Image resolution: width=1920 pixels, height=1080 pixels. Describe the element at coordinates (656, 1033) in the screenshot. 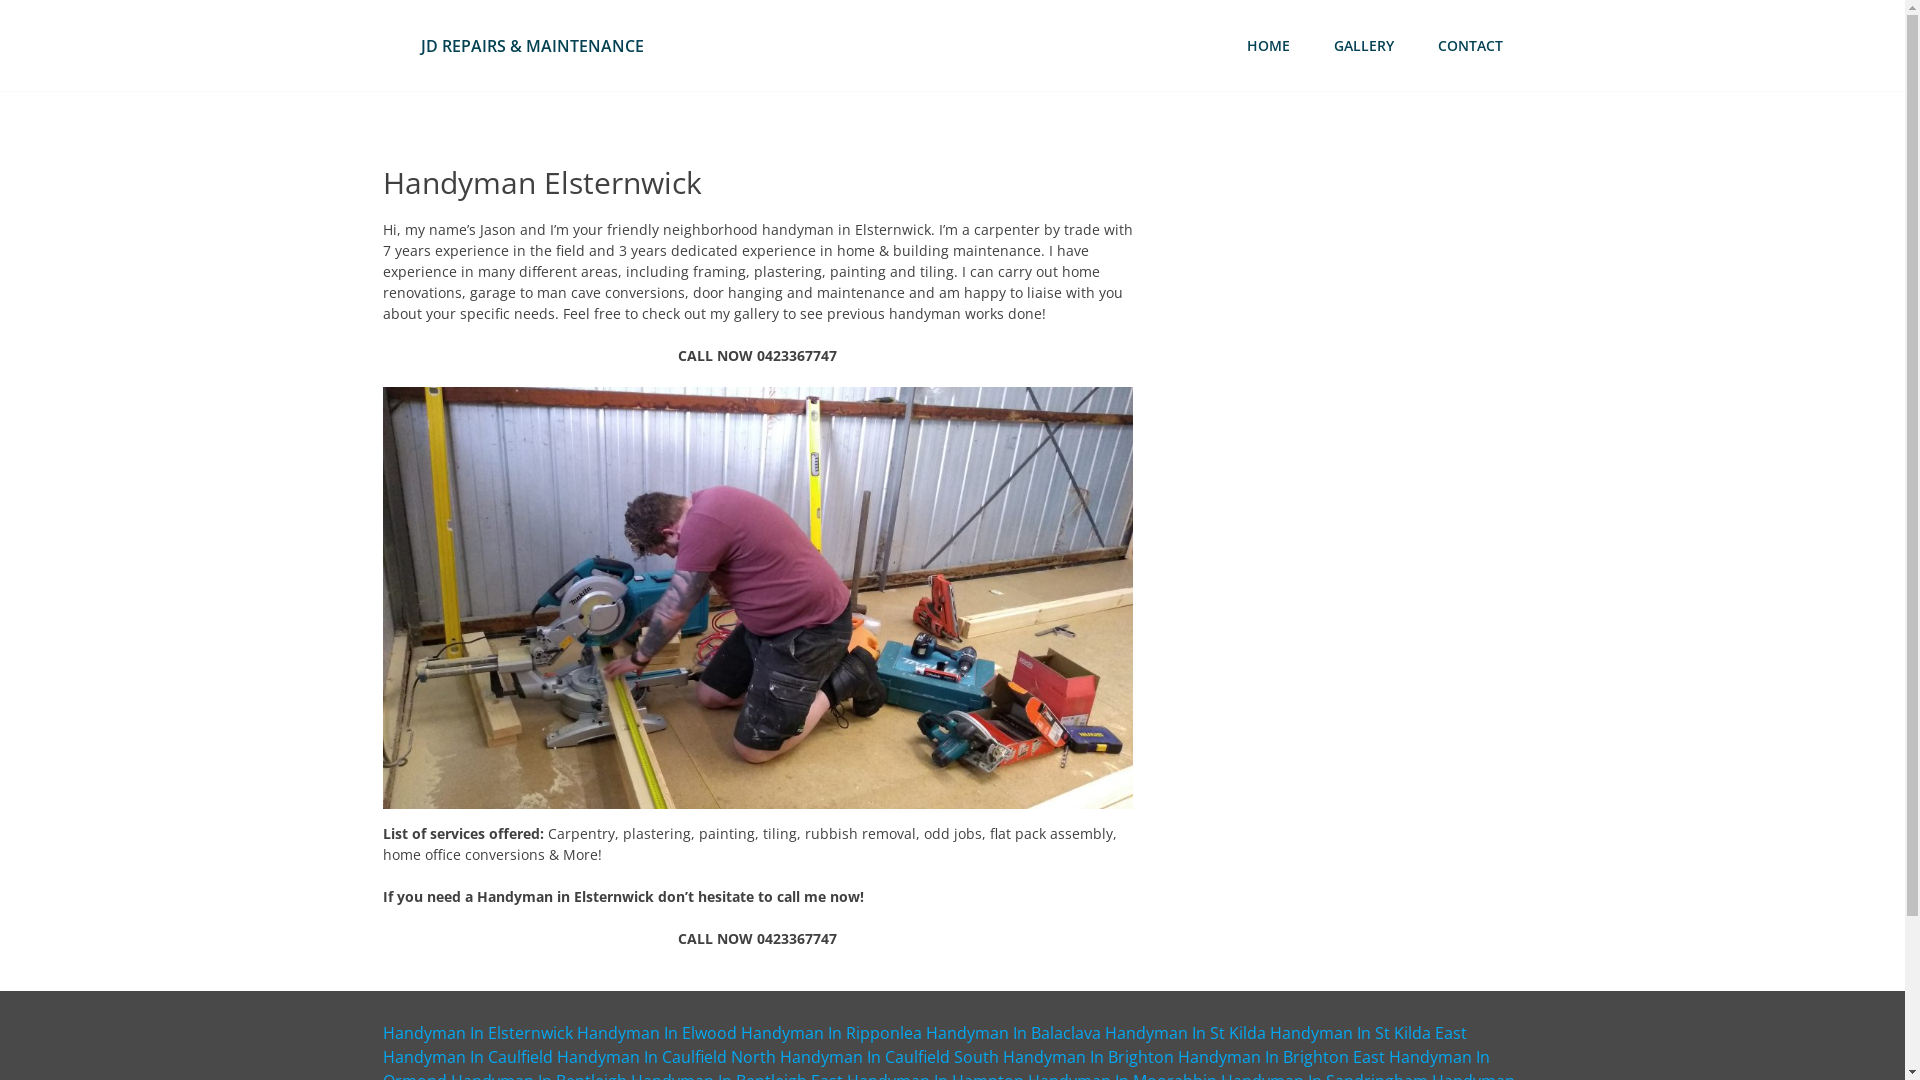

I see `Handyman In Elwood` at that location.